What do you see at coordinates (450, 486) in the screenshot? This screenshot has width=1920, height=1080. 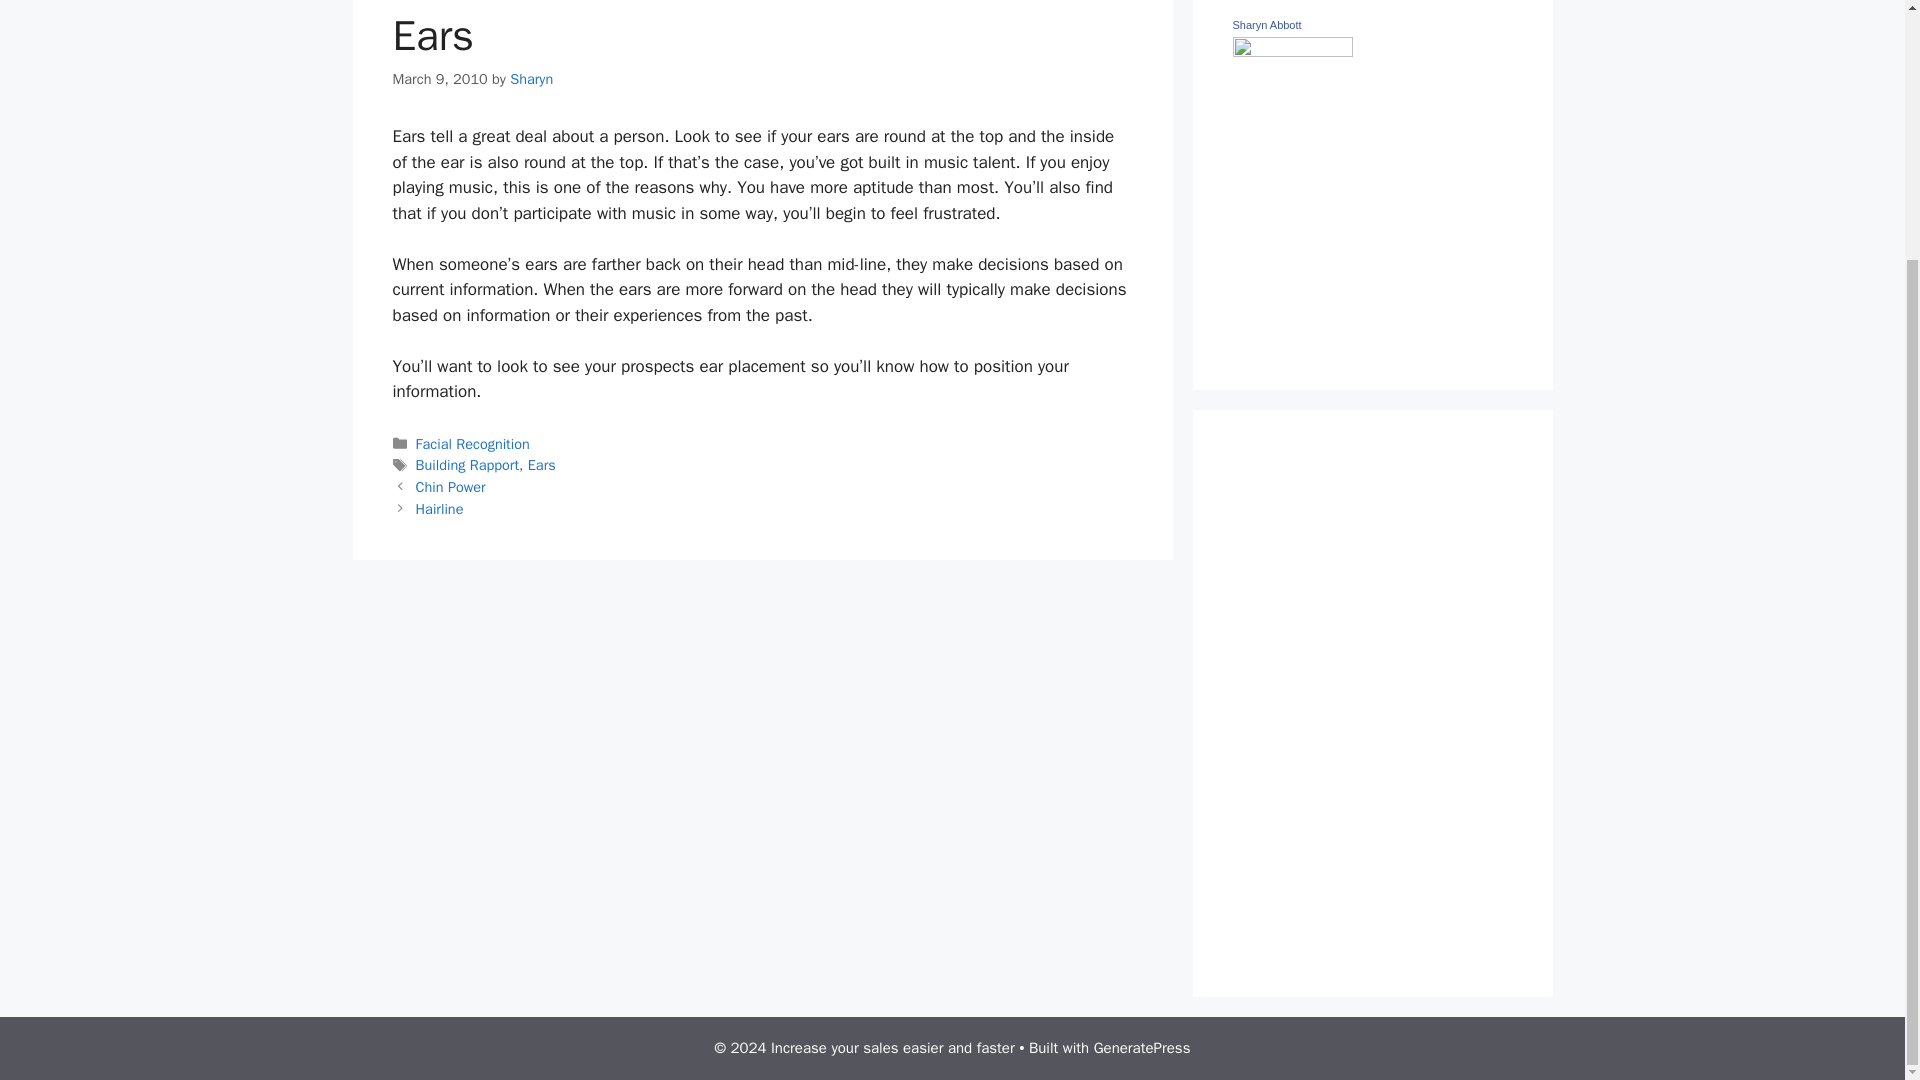 I see `Chin Power` at bounding box center [450, 486].